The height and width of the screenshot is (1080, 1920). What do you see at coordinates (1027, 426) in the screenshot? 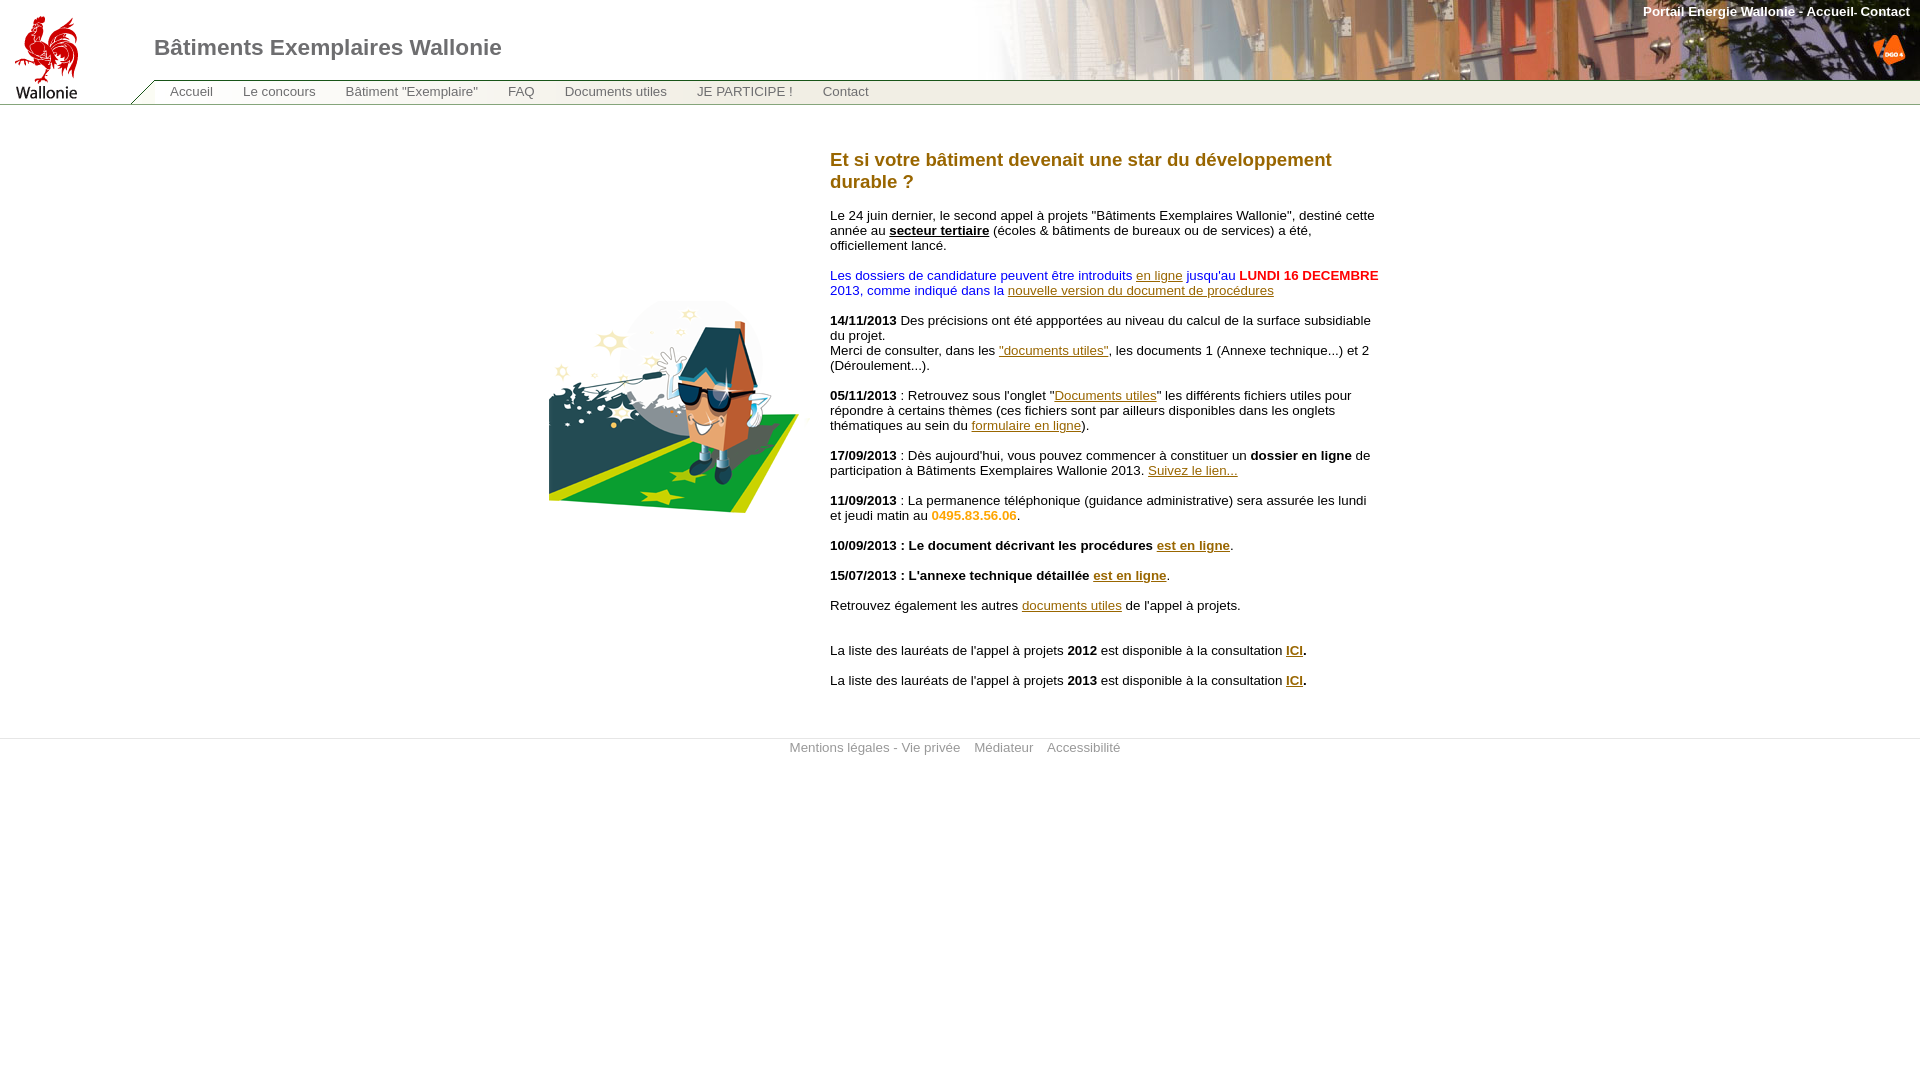
I see `formulaire en ligne` at bounding box center [1027, 426].